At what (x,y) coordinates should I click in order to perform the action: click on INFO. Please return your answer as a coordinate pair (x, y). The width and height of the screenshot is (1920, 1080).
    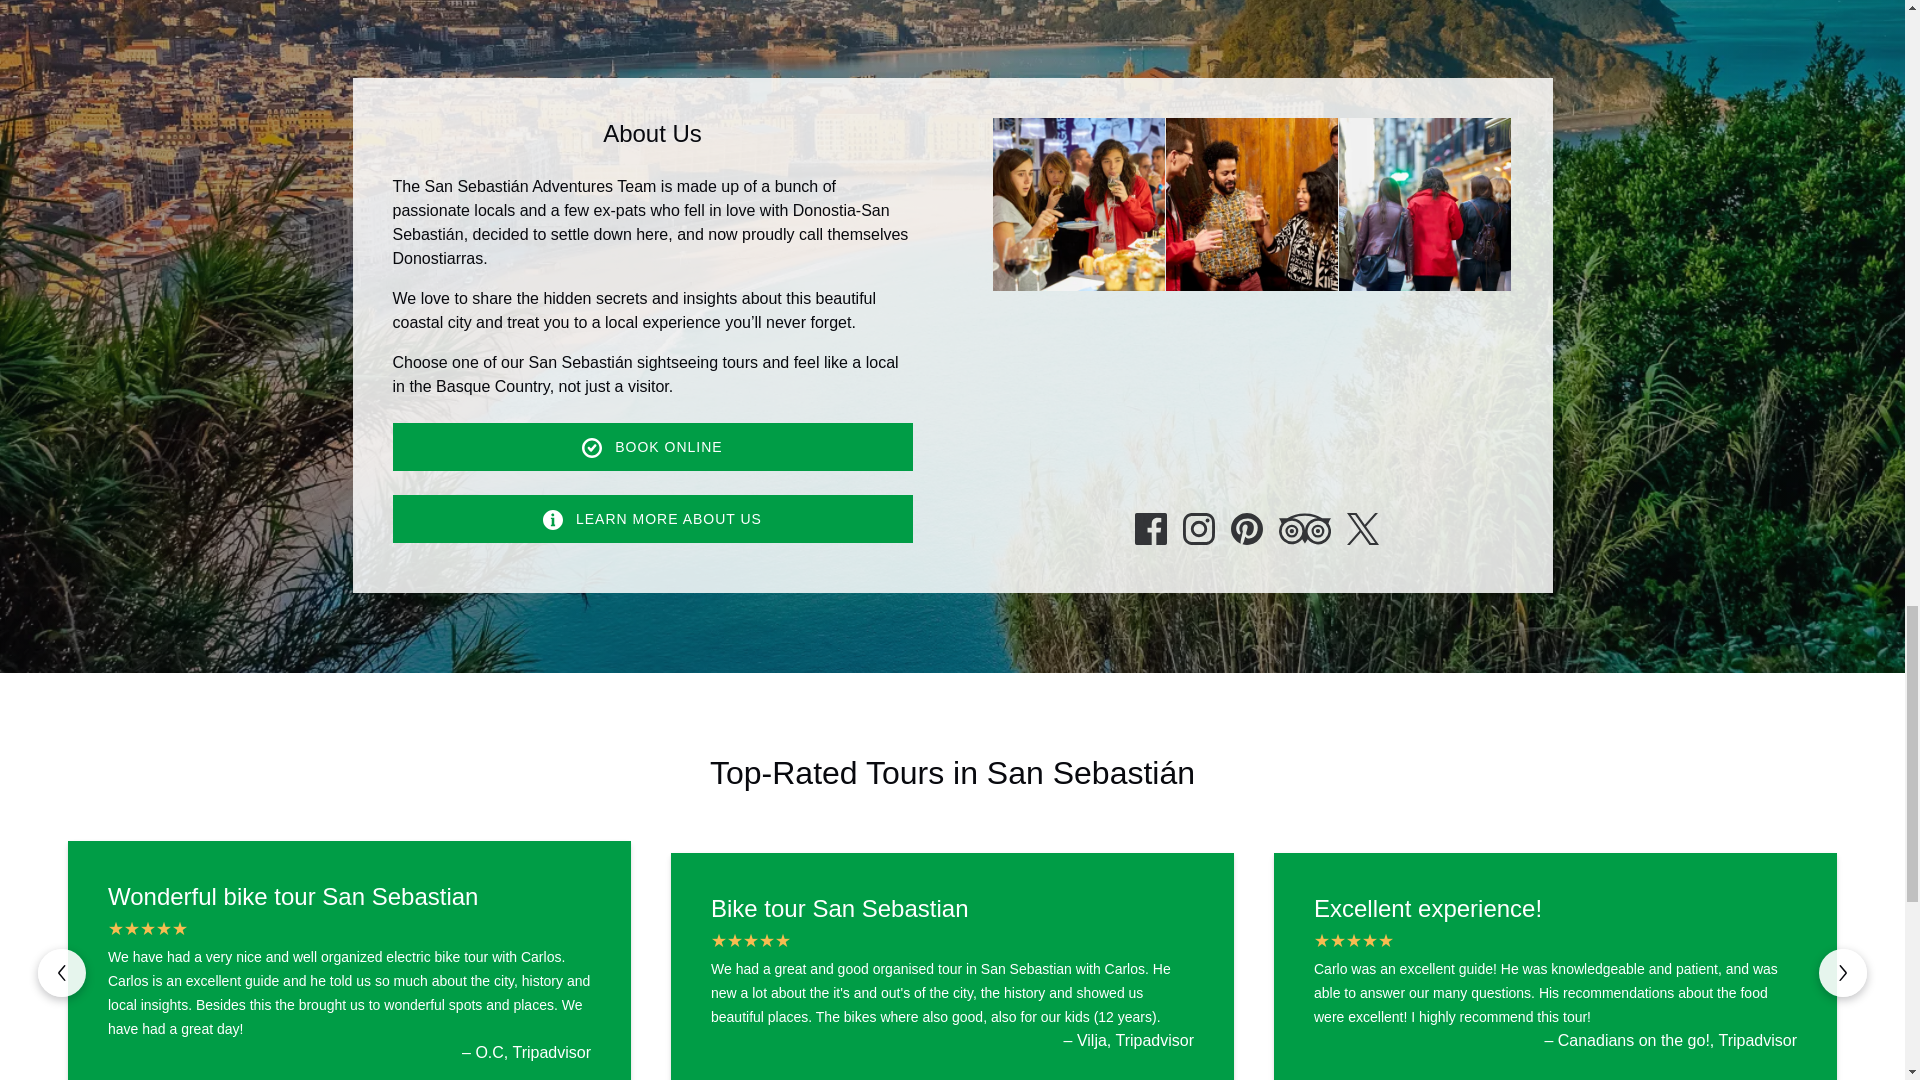
    Looking at the image, I should click on (552, 520).